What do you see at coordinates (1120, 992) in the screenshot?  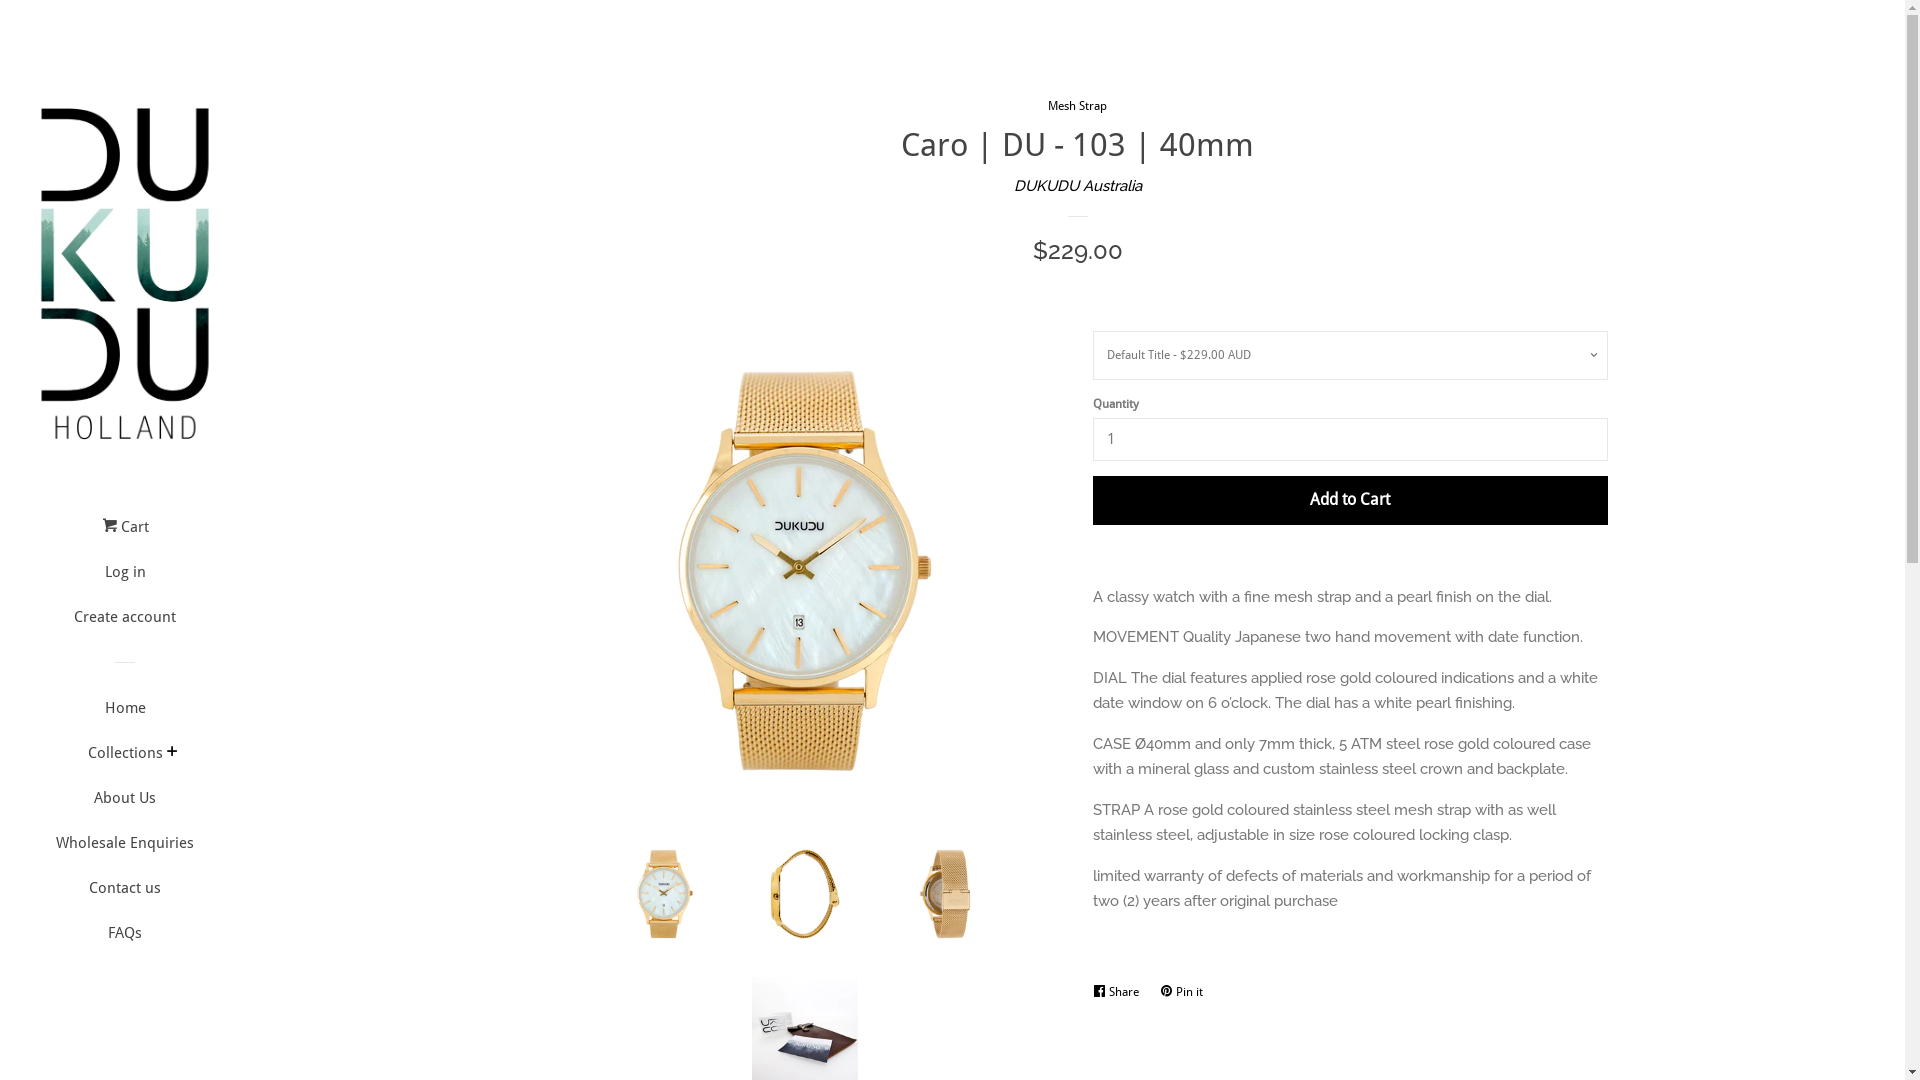 I see `Share
Share on Facebook` at bounding box center [1120, 992].